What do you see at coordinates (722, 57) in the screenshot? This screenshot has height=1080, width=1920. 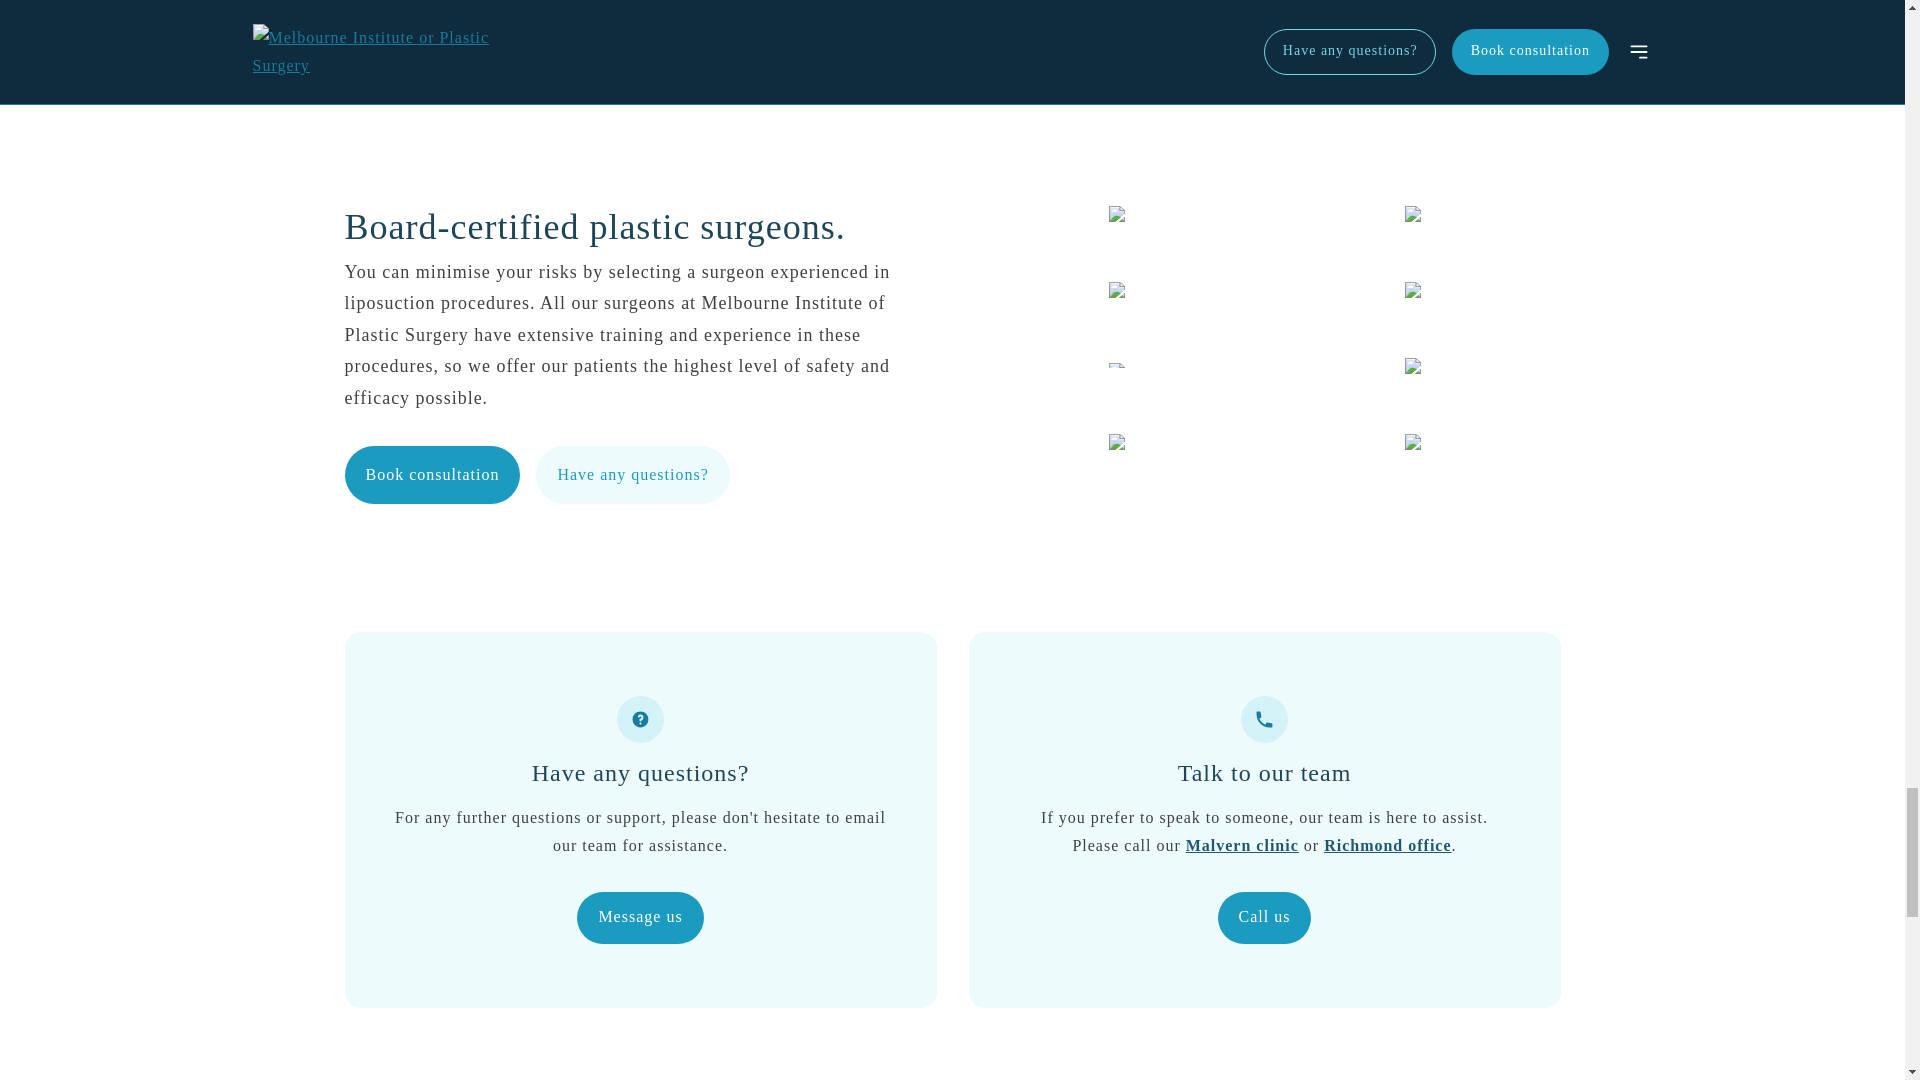 I see `View profile` at bounding box center [722, 57].